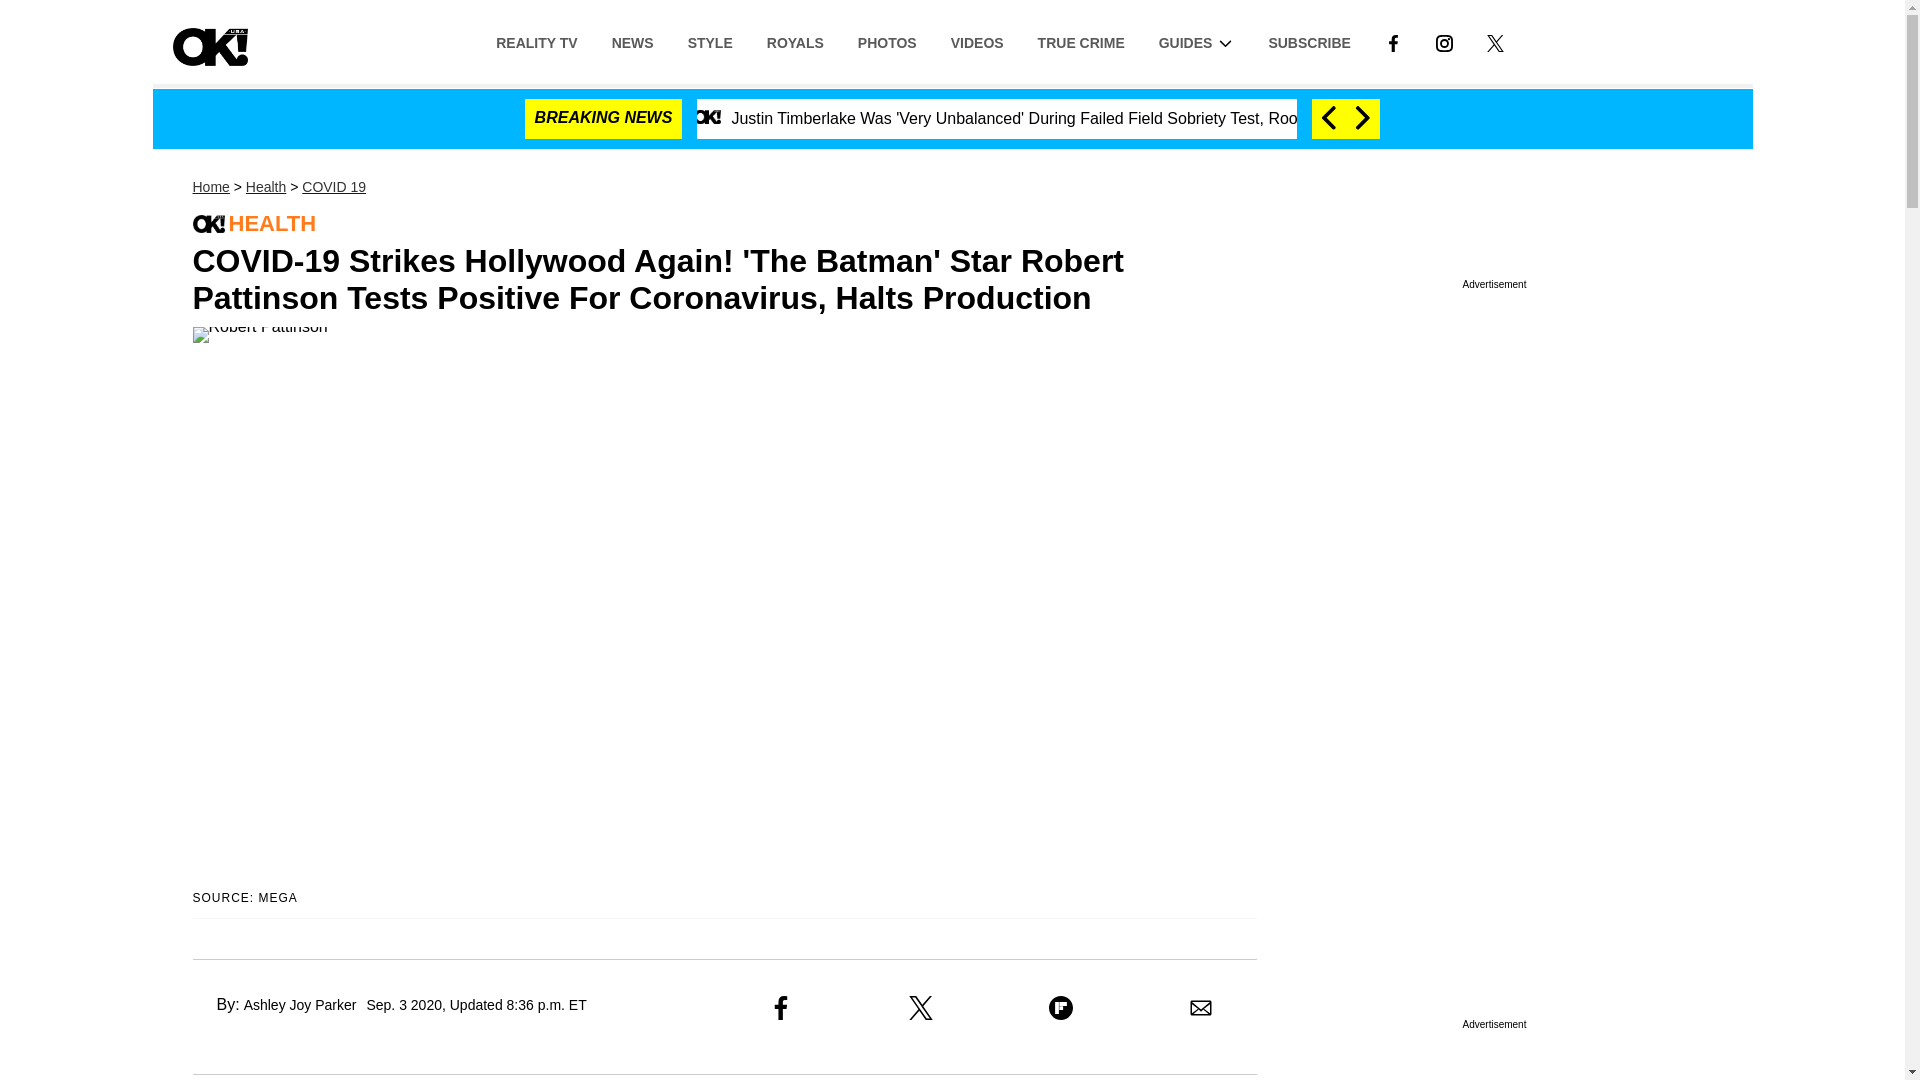 The width and height of the screenshot is (1920, 1080). What do you see at coordinates (334, 187) in the screenshot?
I see `COVID 19` at bounding box center [334, 187].